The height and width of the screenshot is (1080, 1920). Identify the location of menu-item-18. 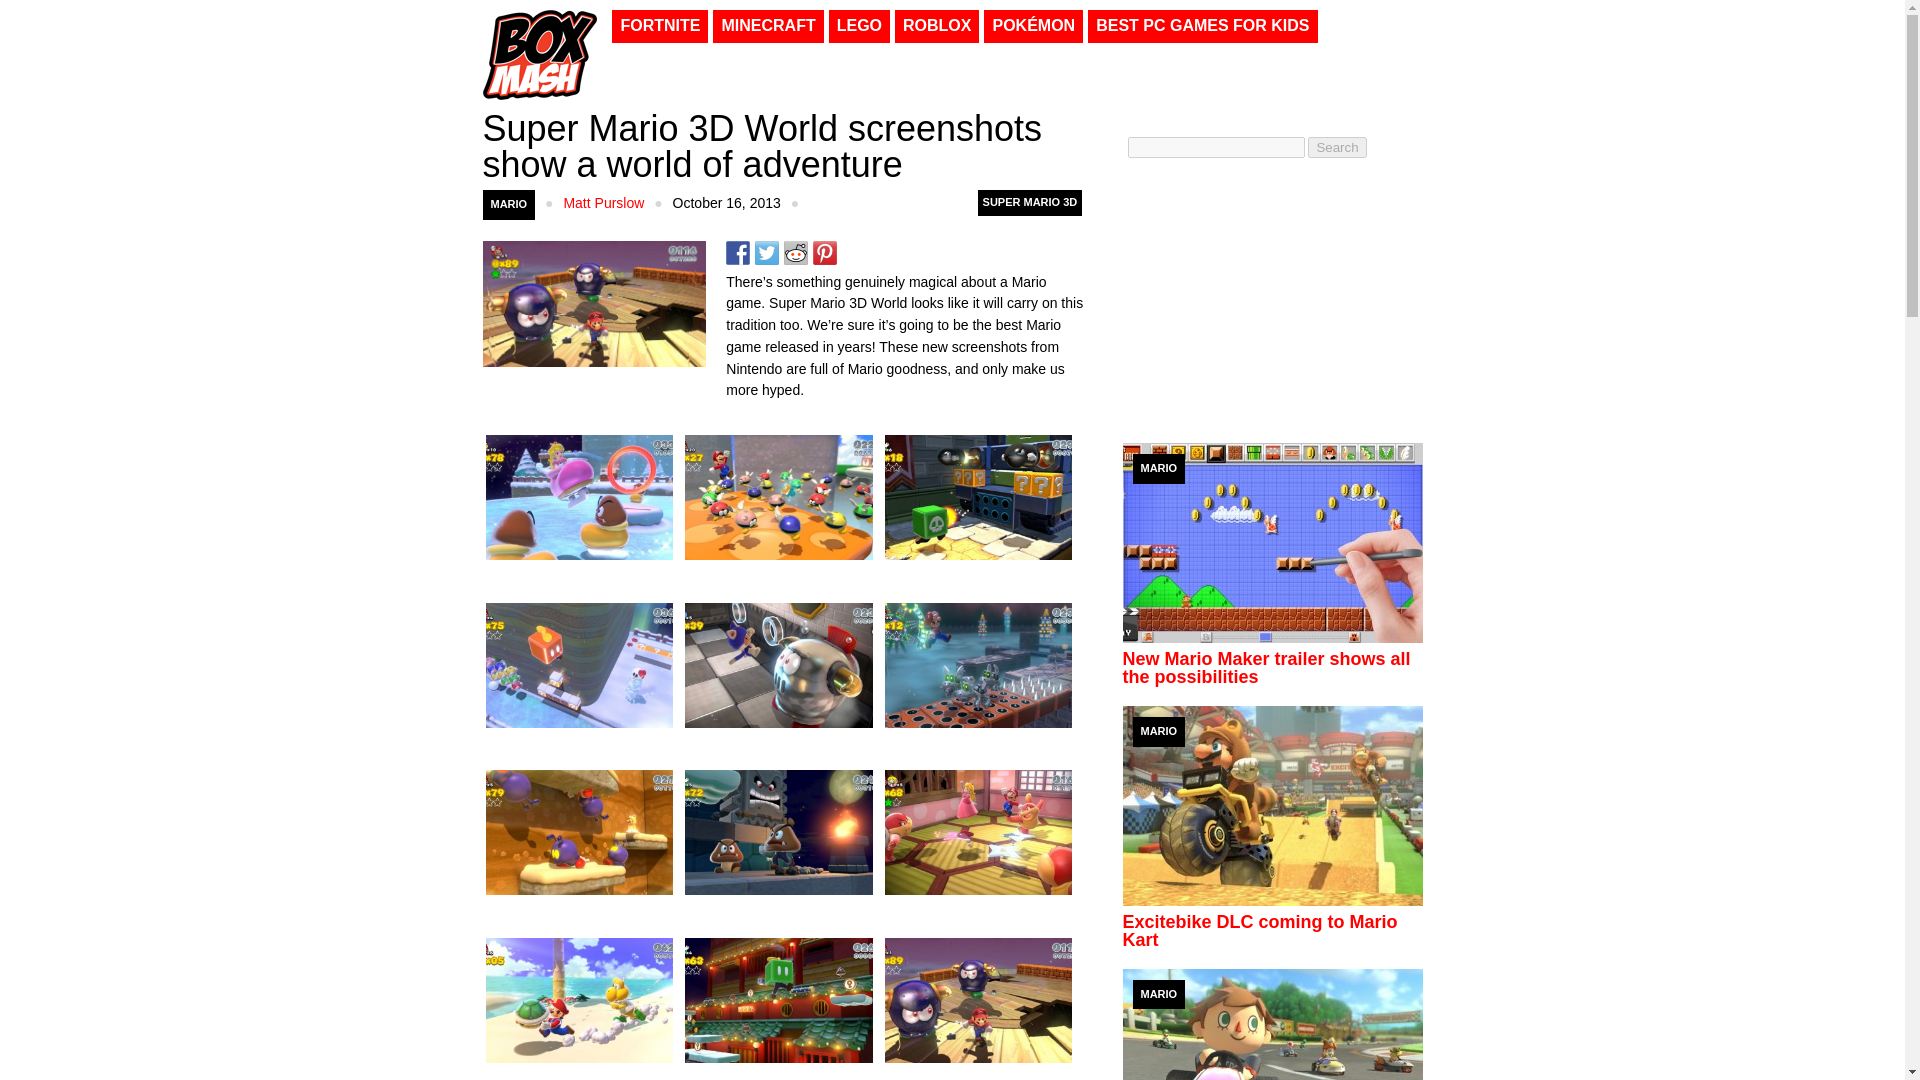
(768, 26).